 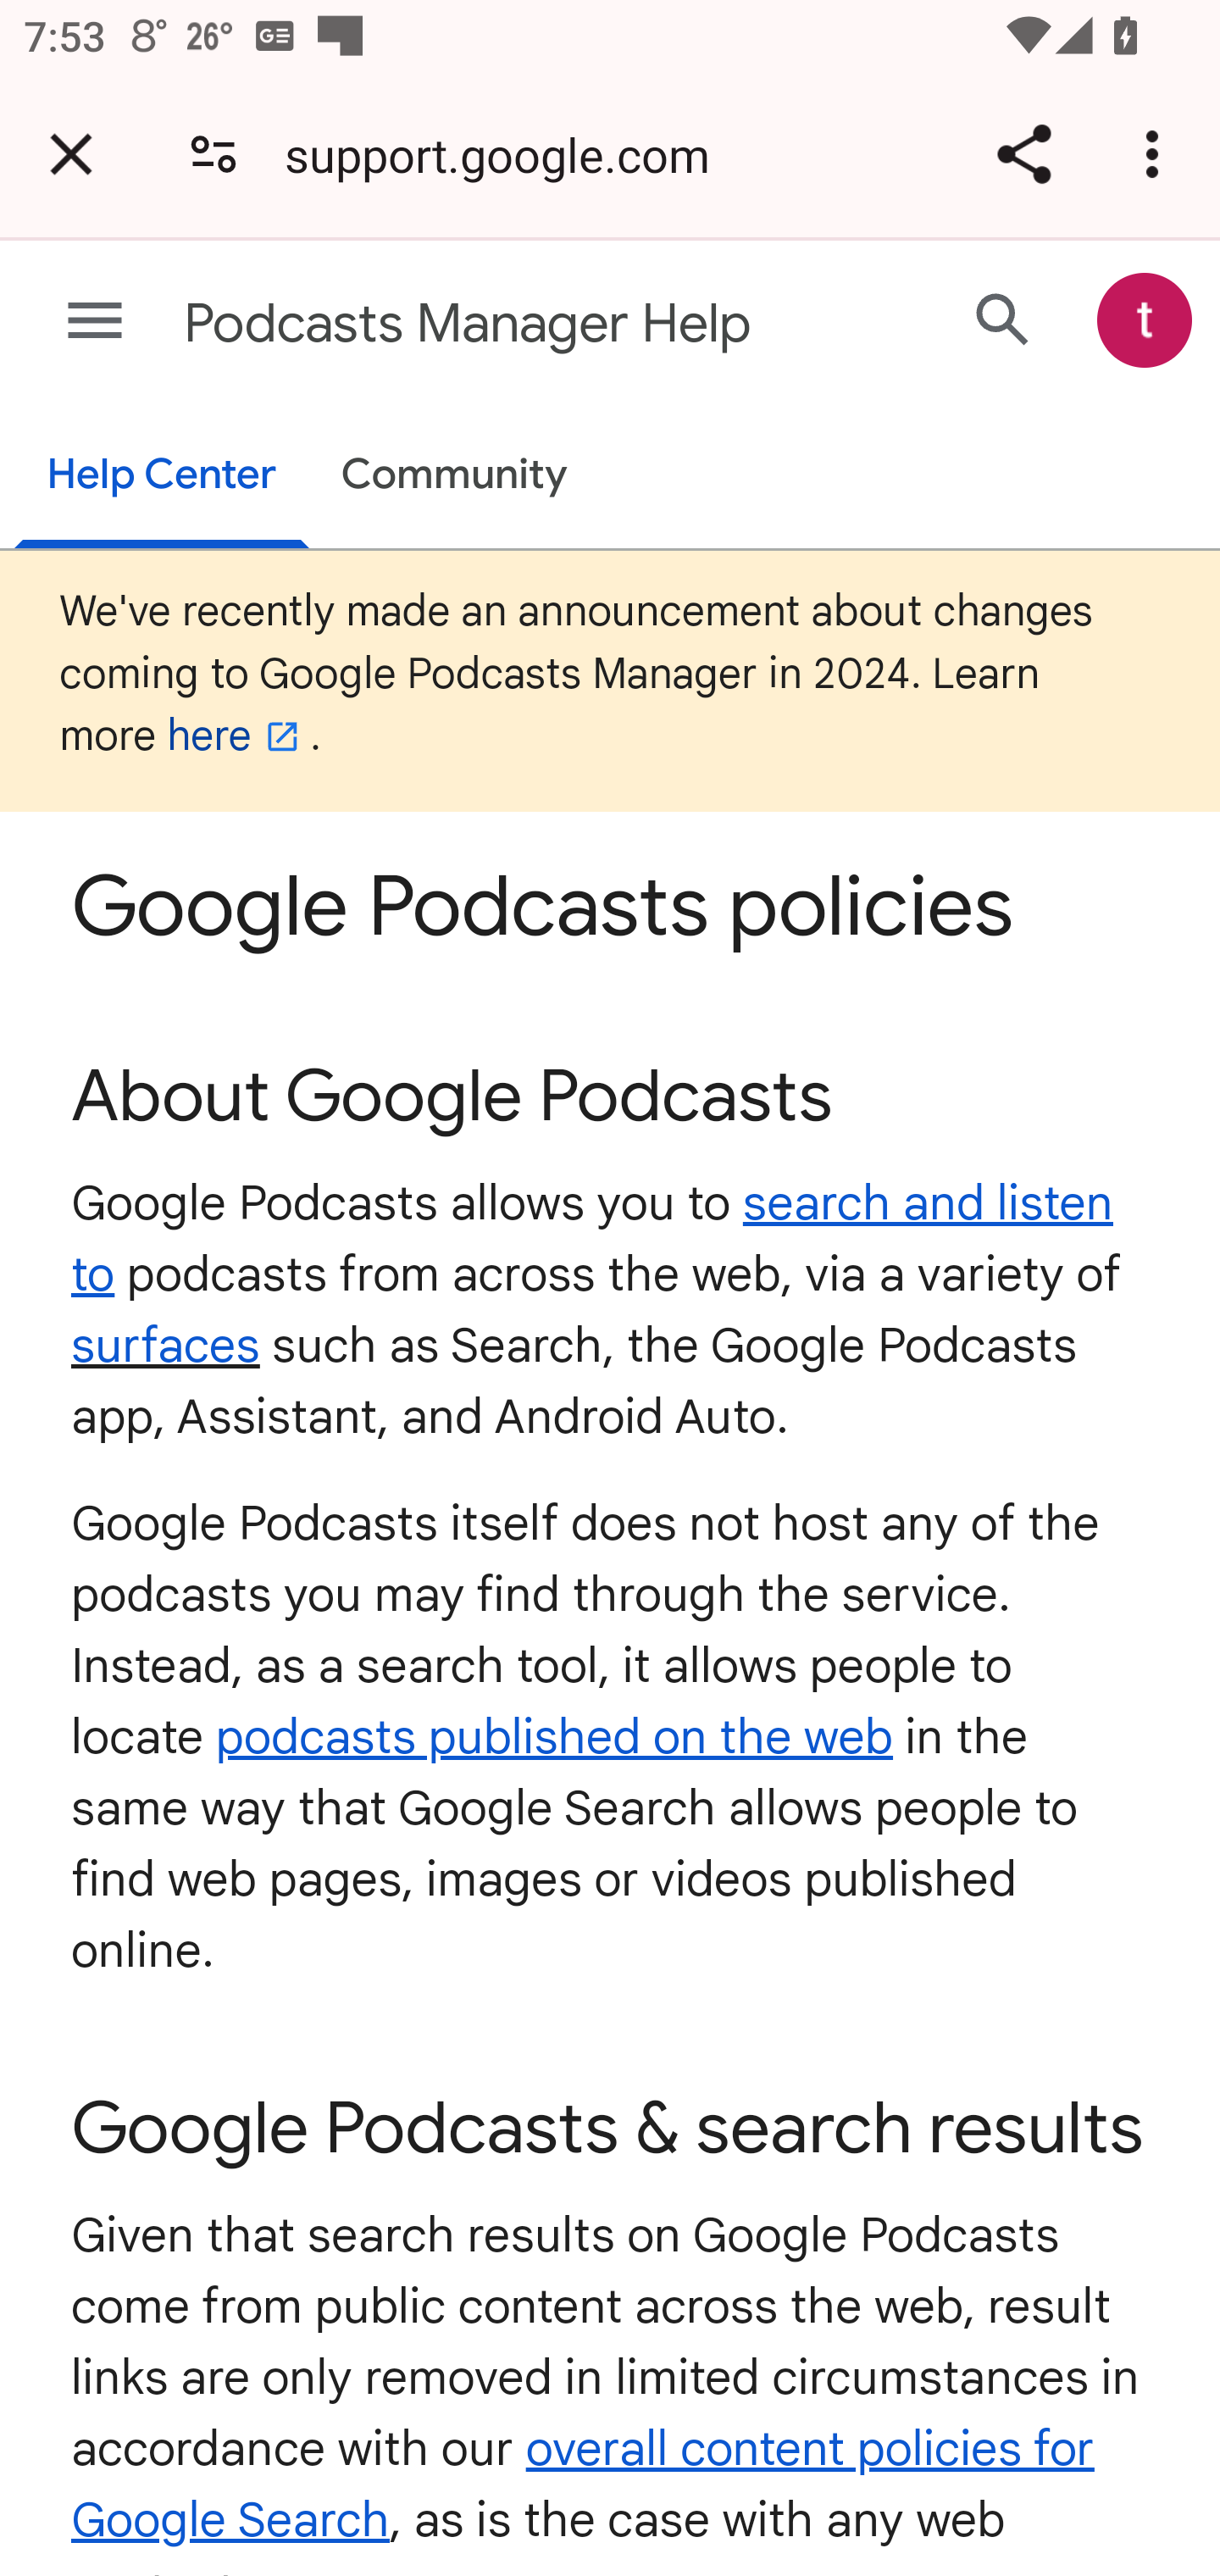 What do you see at coordinates (238, 736) in the screenshot?
I see `here` at bounding box center [238, 736].